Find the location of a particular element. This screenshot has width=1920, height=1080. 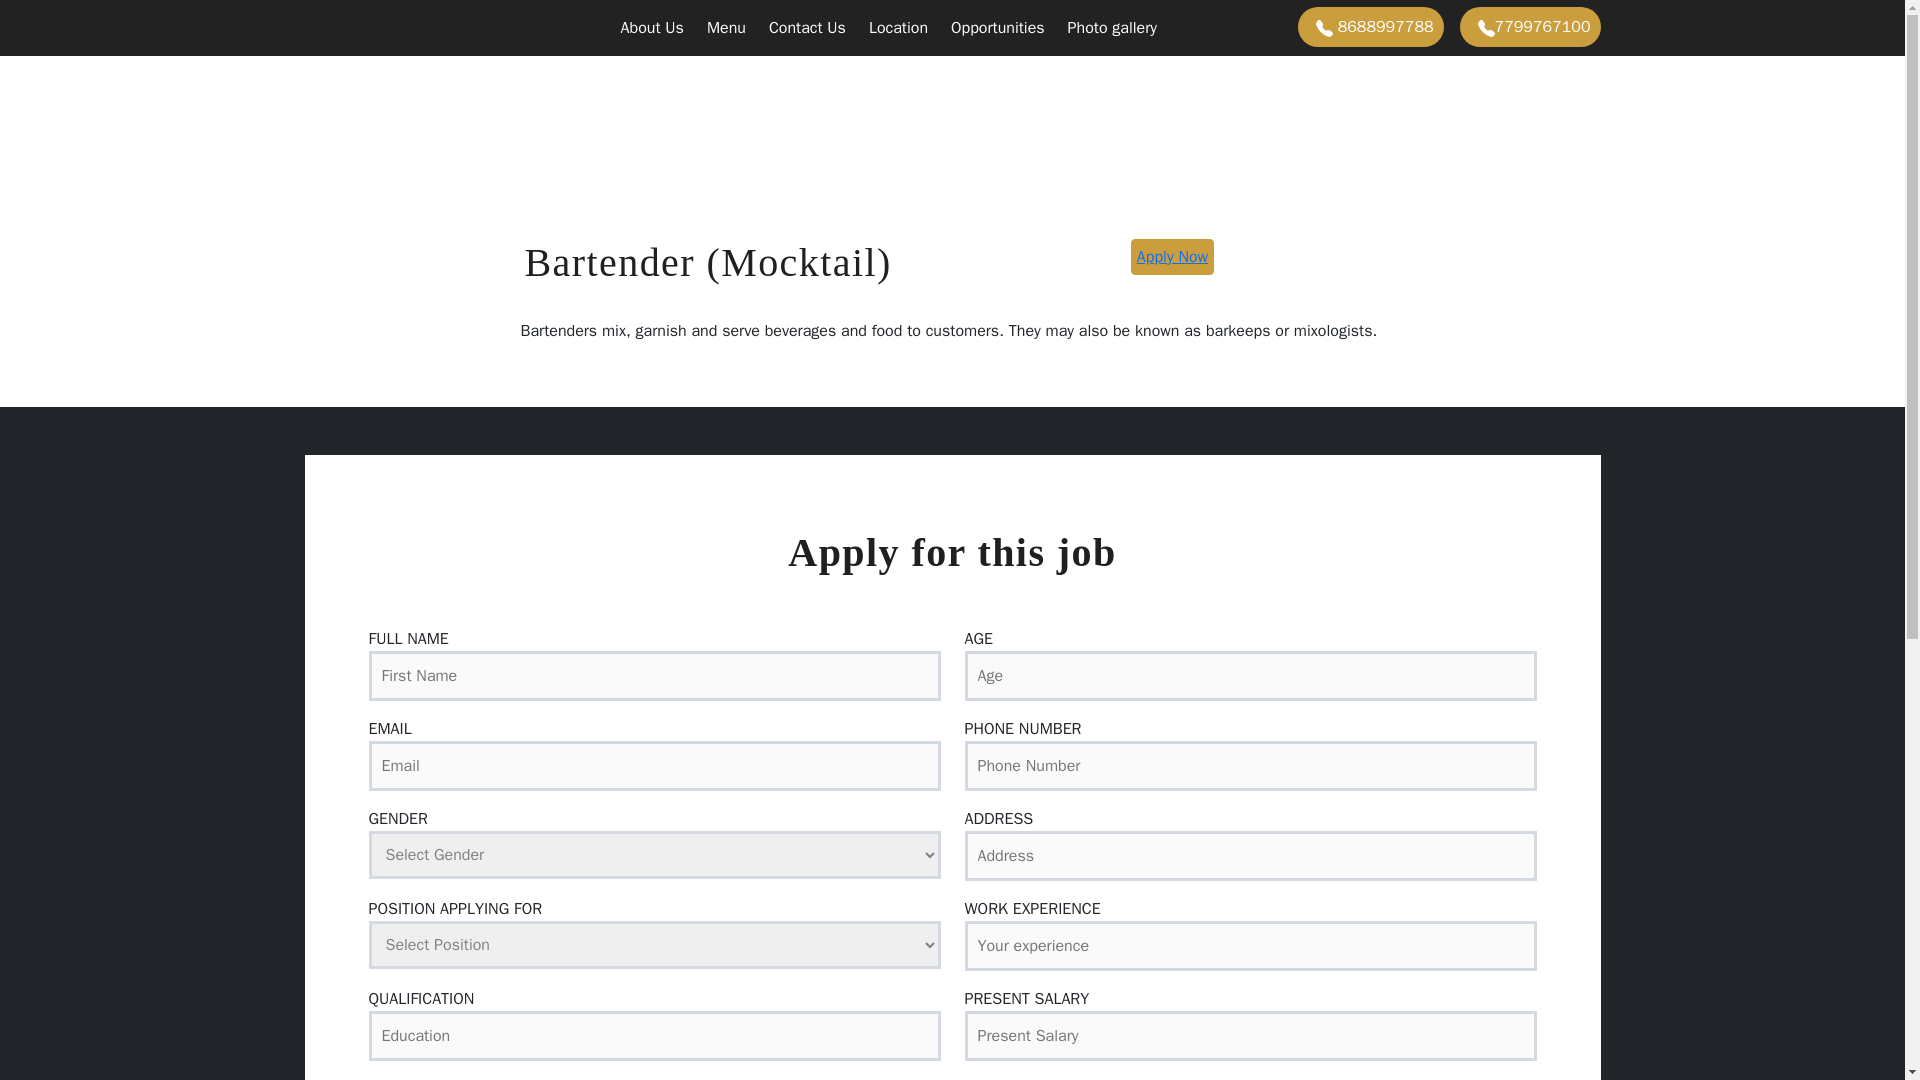

Contact Us is located at coordinates (804, 27).